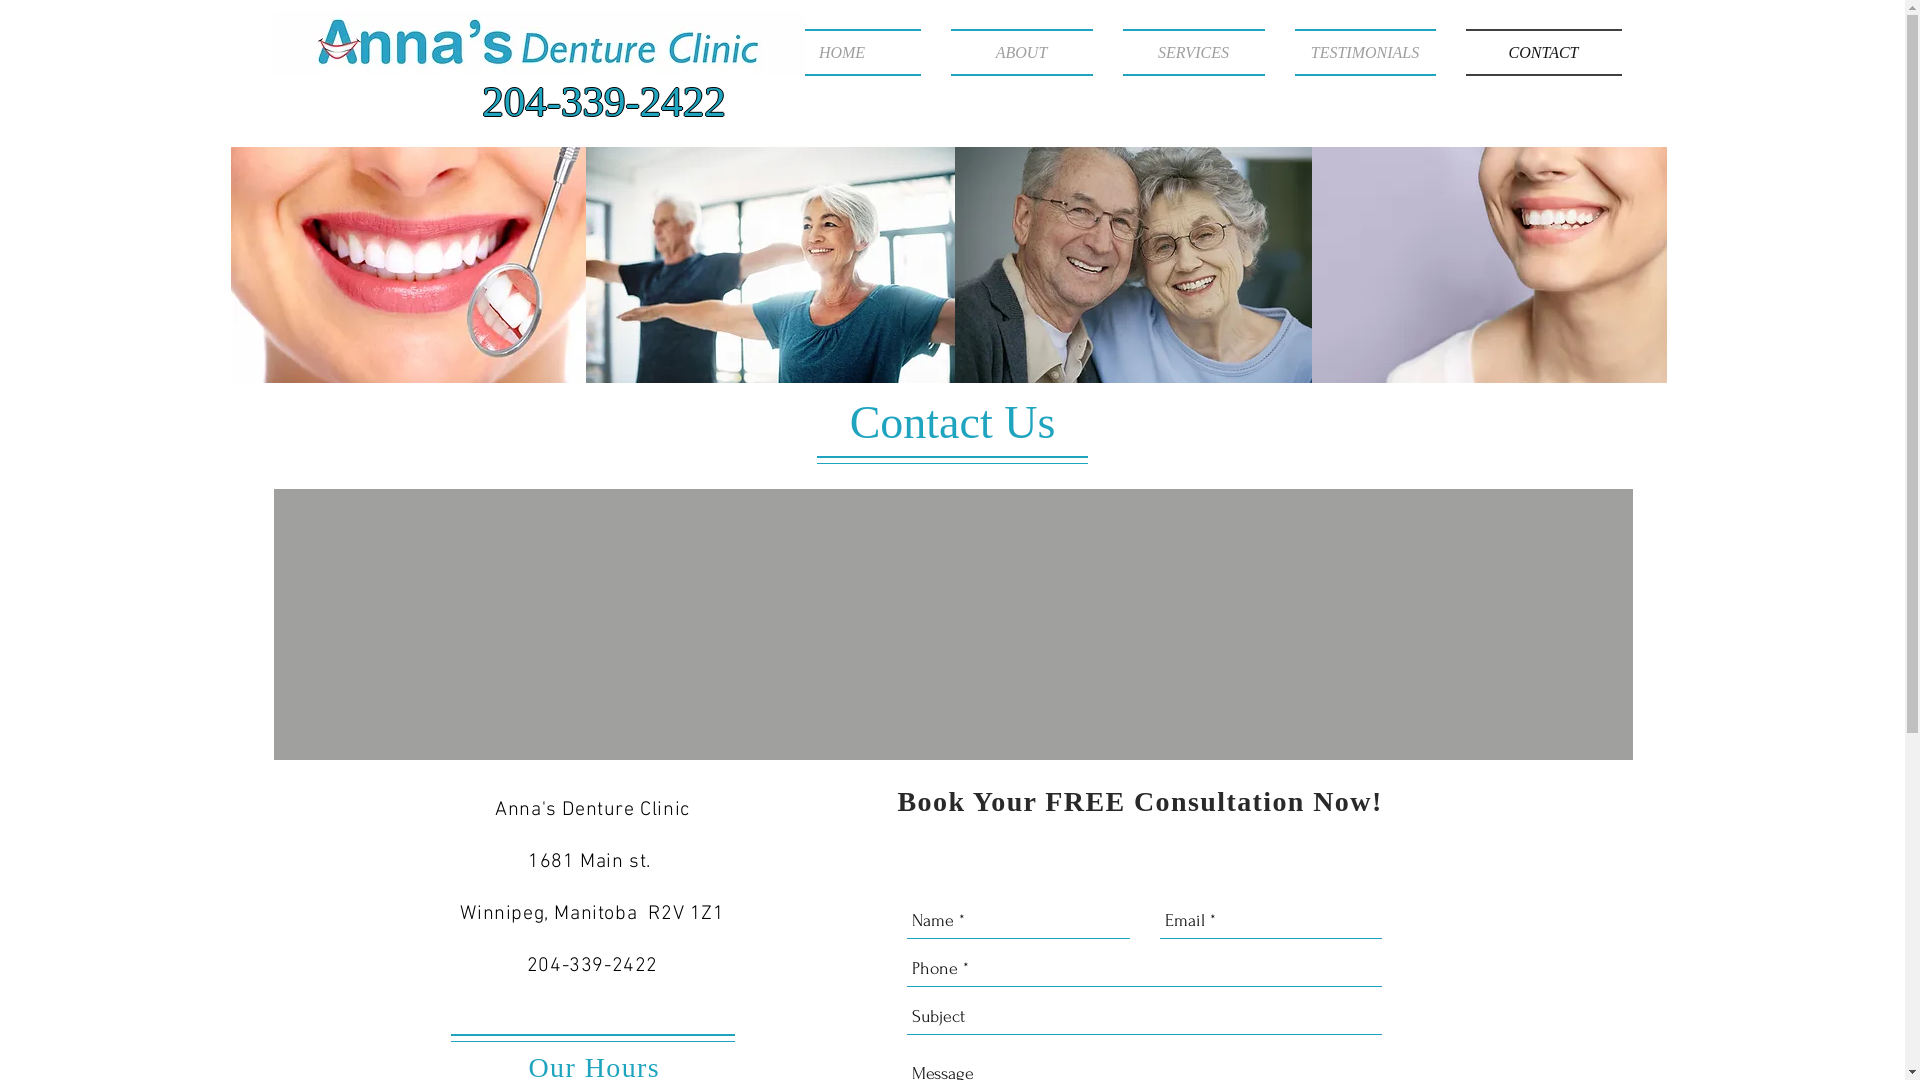 This screenshot has height=1080, width=1920. I want to click on TESTIMONIALS, so click(1366, 52).